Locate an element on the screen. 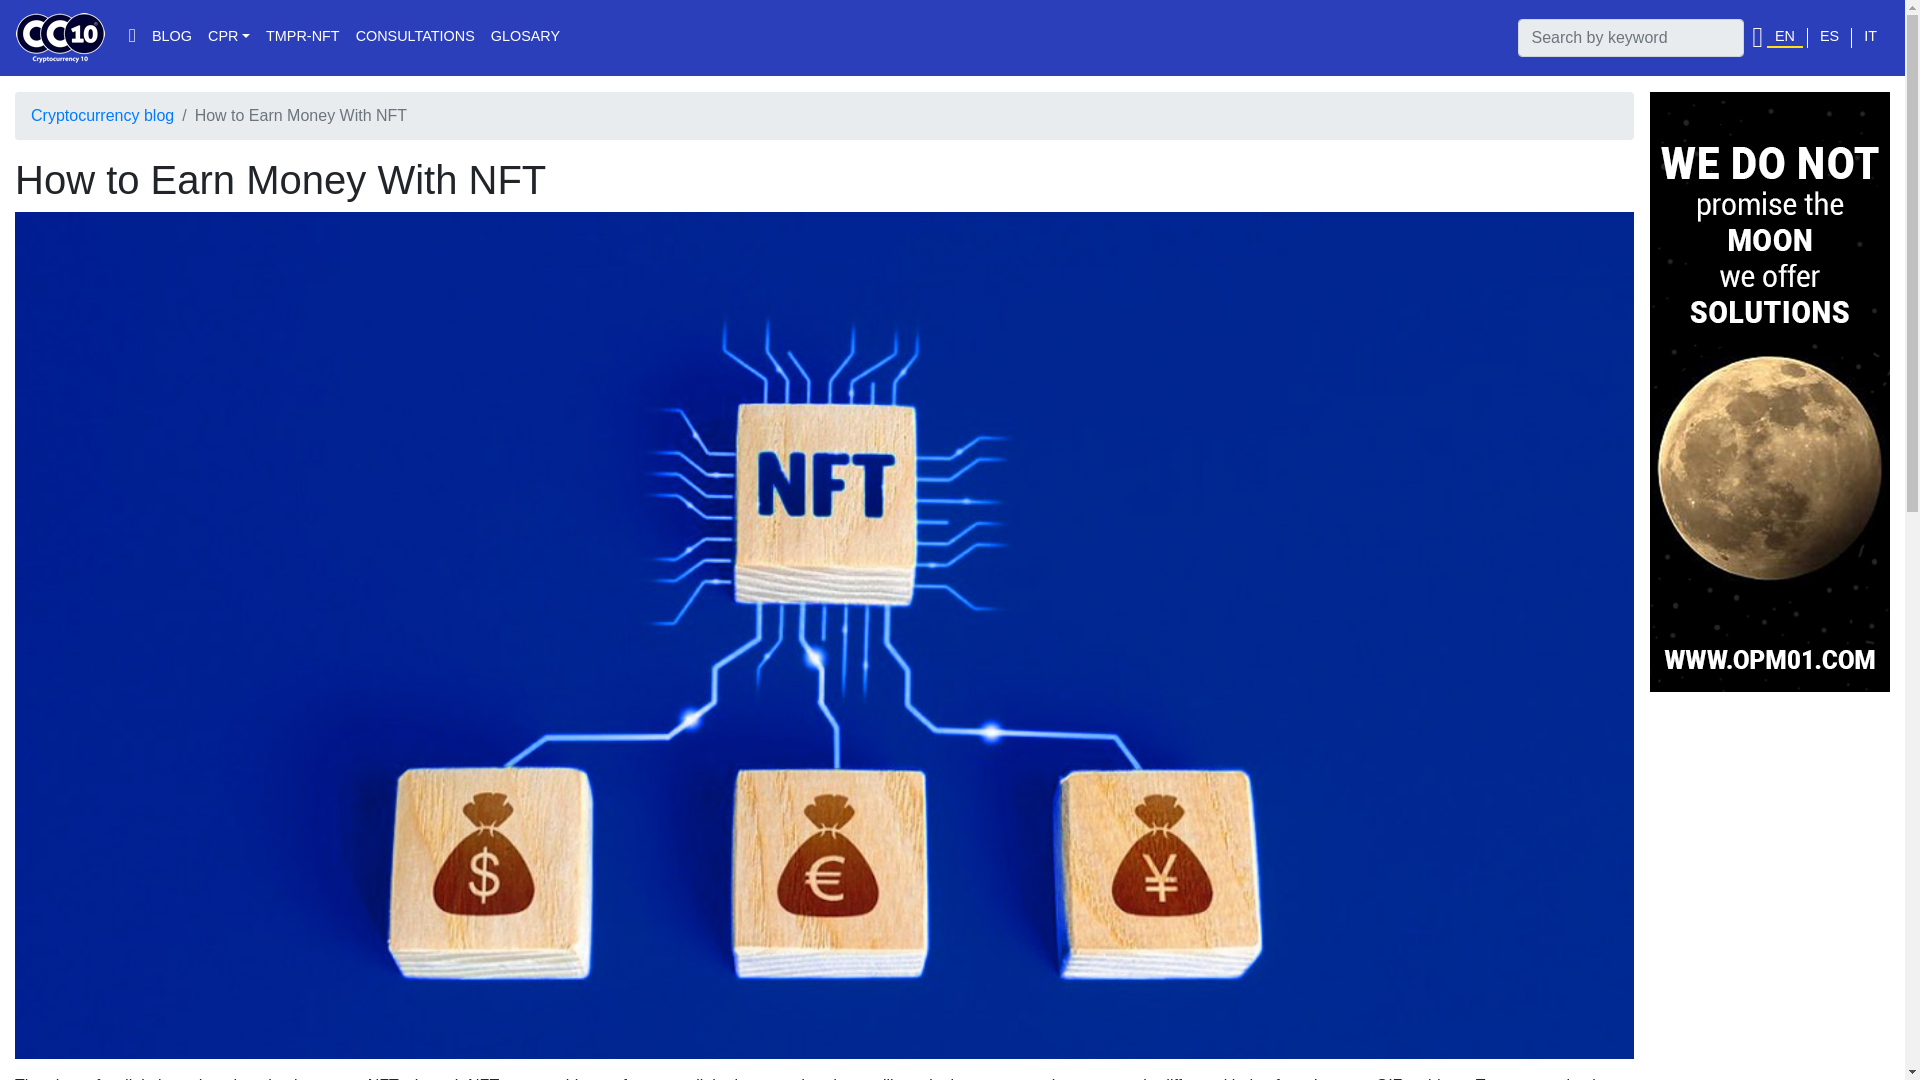  ES is located at coordinates (1830, 38).